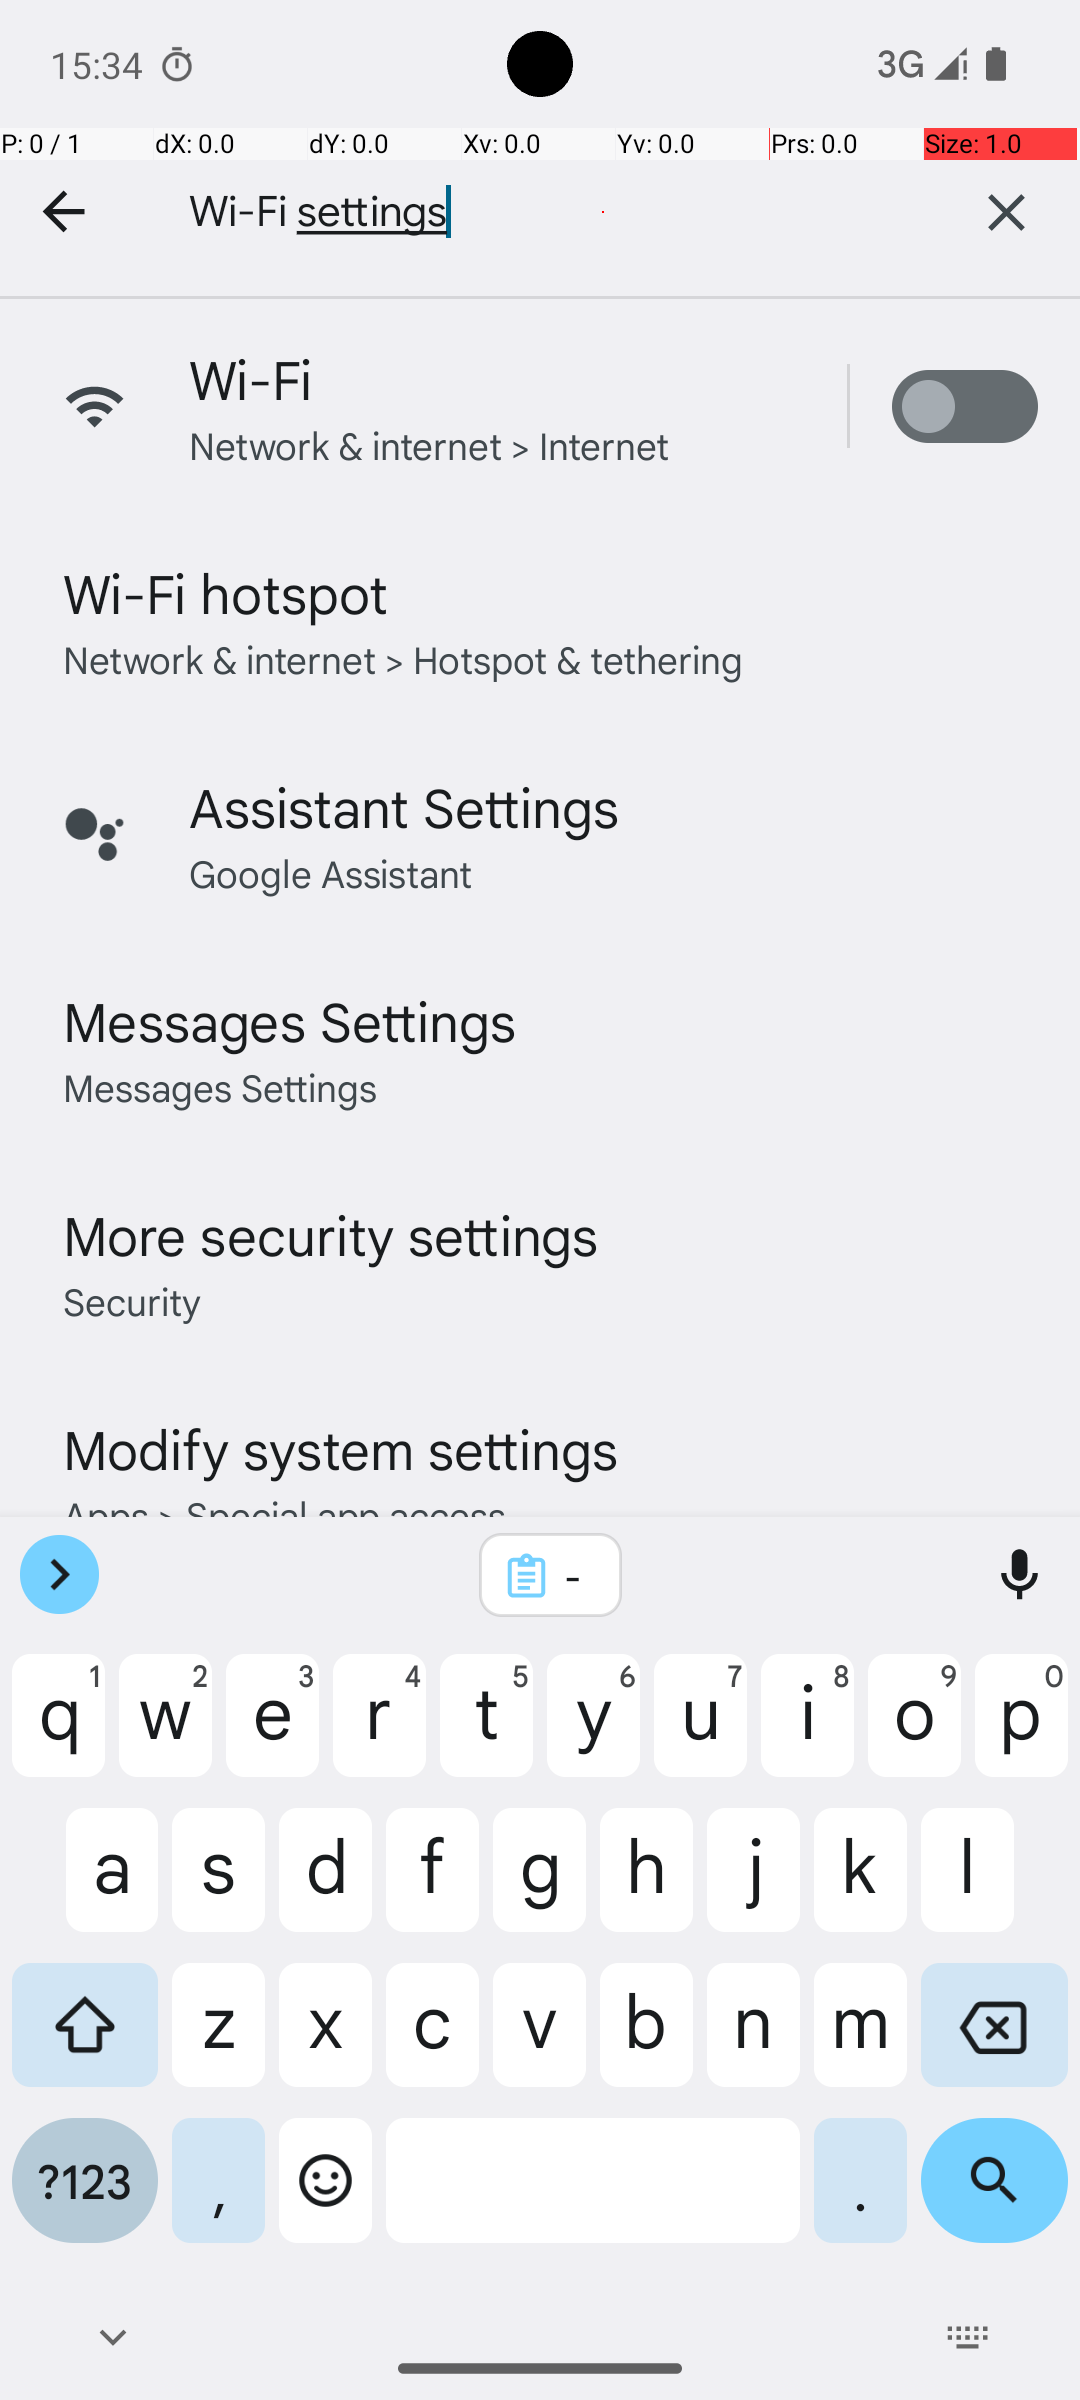 This screenshot has height=2400, width=1080. I want to click on Assistant Settings, so click(404, 806).